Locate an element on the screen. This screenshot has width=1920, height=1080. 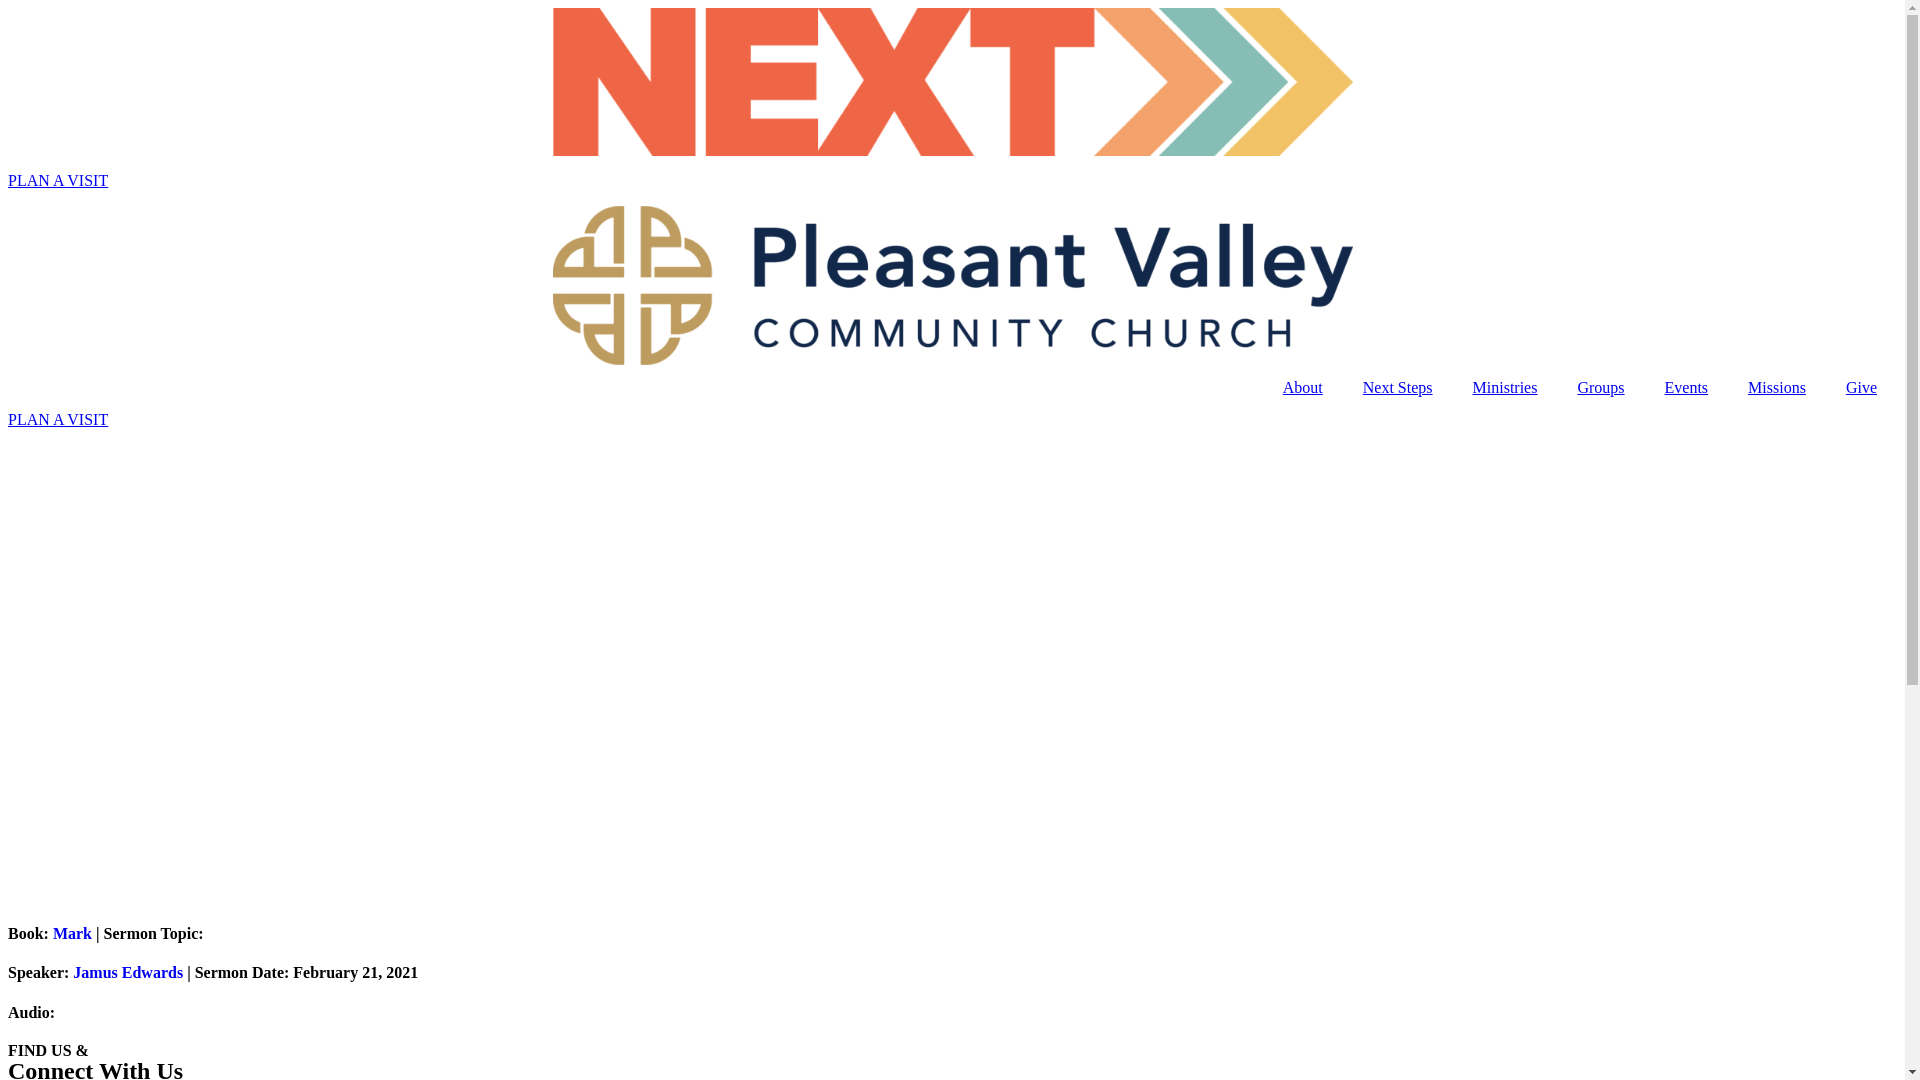
Next Steps is located at coordinates (1398, 388).